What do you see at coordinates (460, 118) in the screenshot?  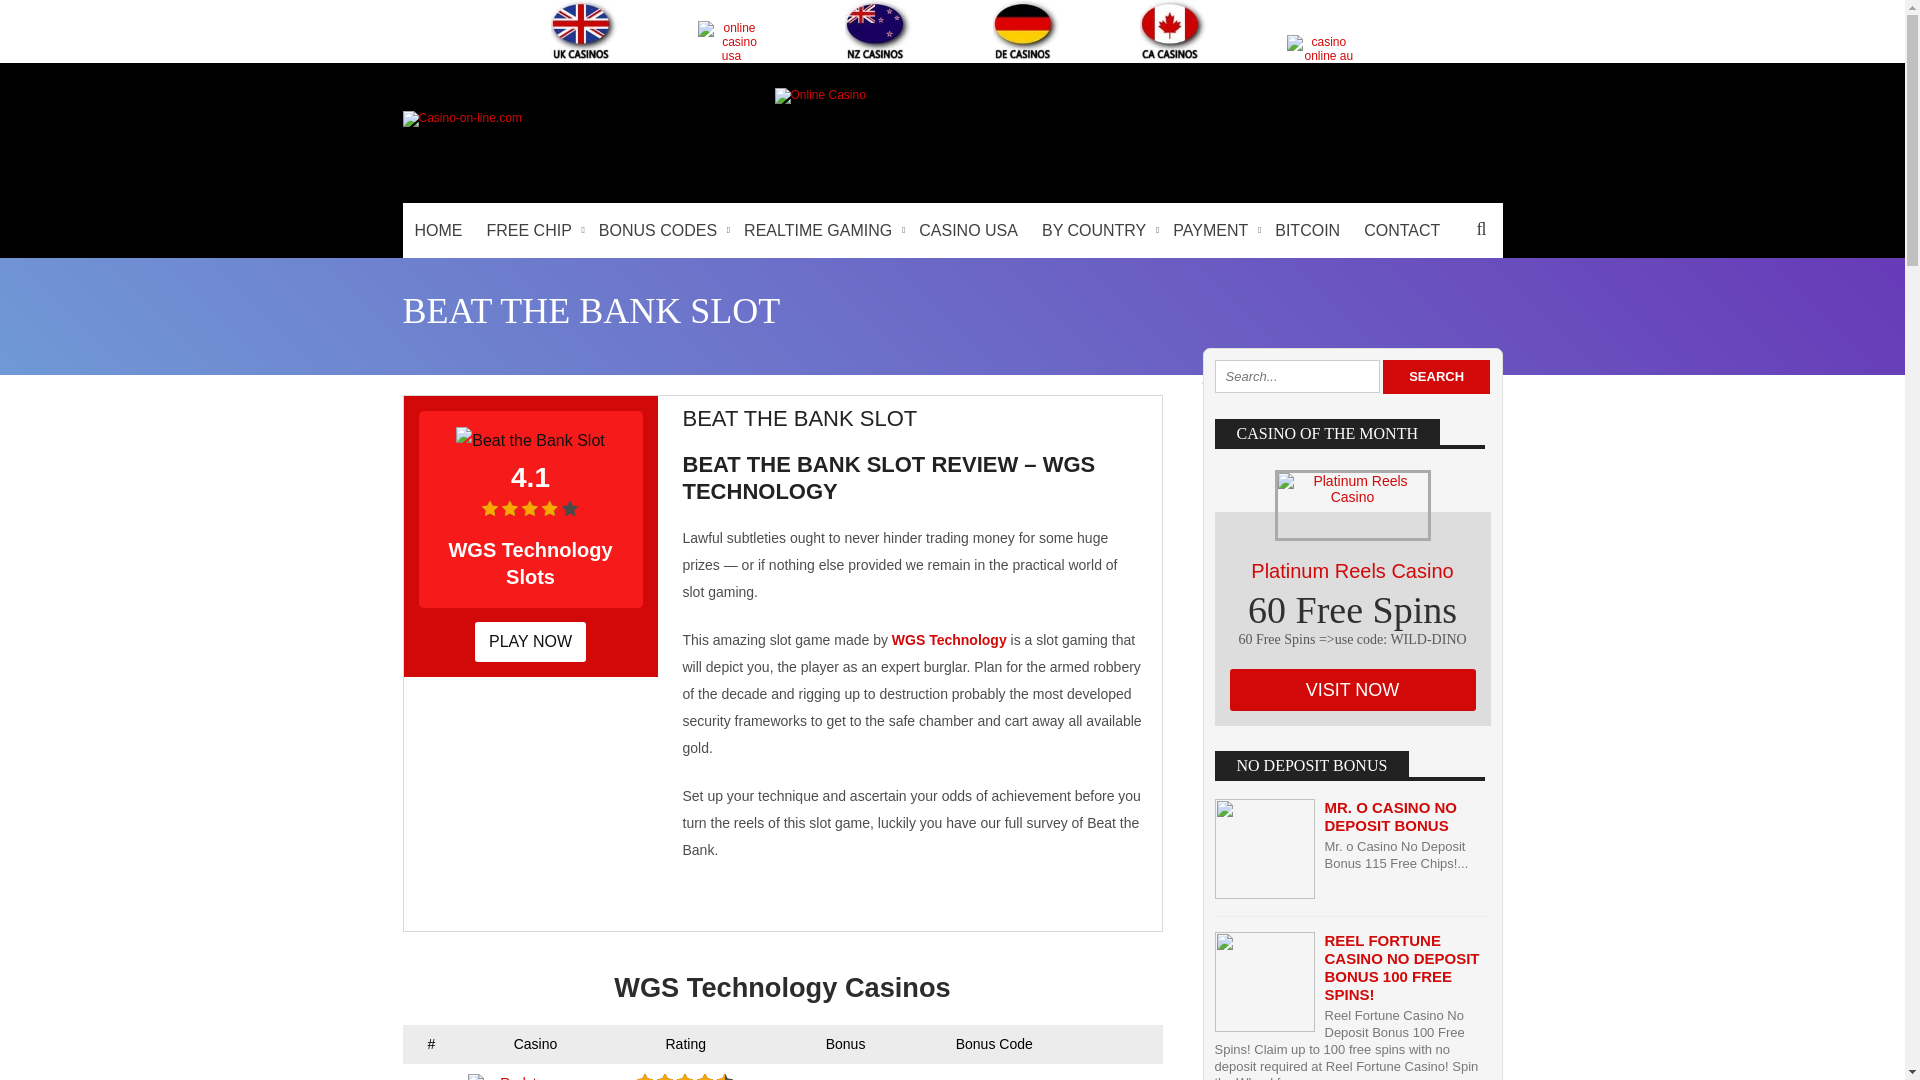 I see `Casino-on-line.com` at bounding box center [460, 118].